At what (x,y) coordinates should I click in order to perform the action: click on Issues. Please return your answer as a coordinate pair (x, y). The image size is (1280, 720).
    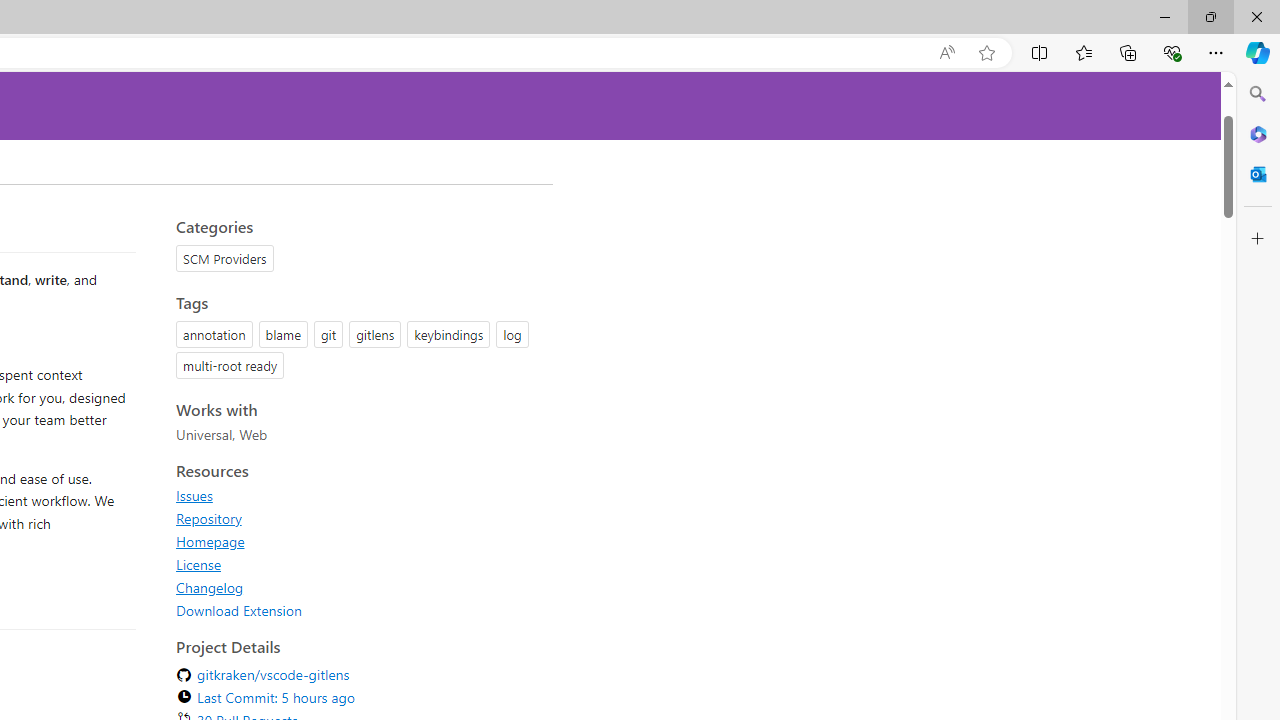
    Looking at the image, I should click on (194, 495).